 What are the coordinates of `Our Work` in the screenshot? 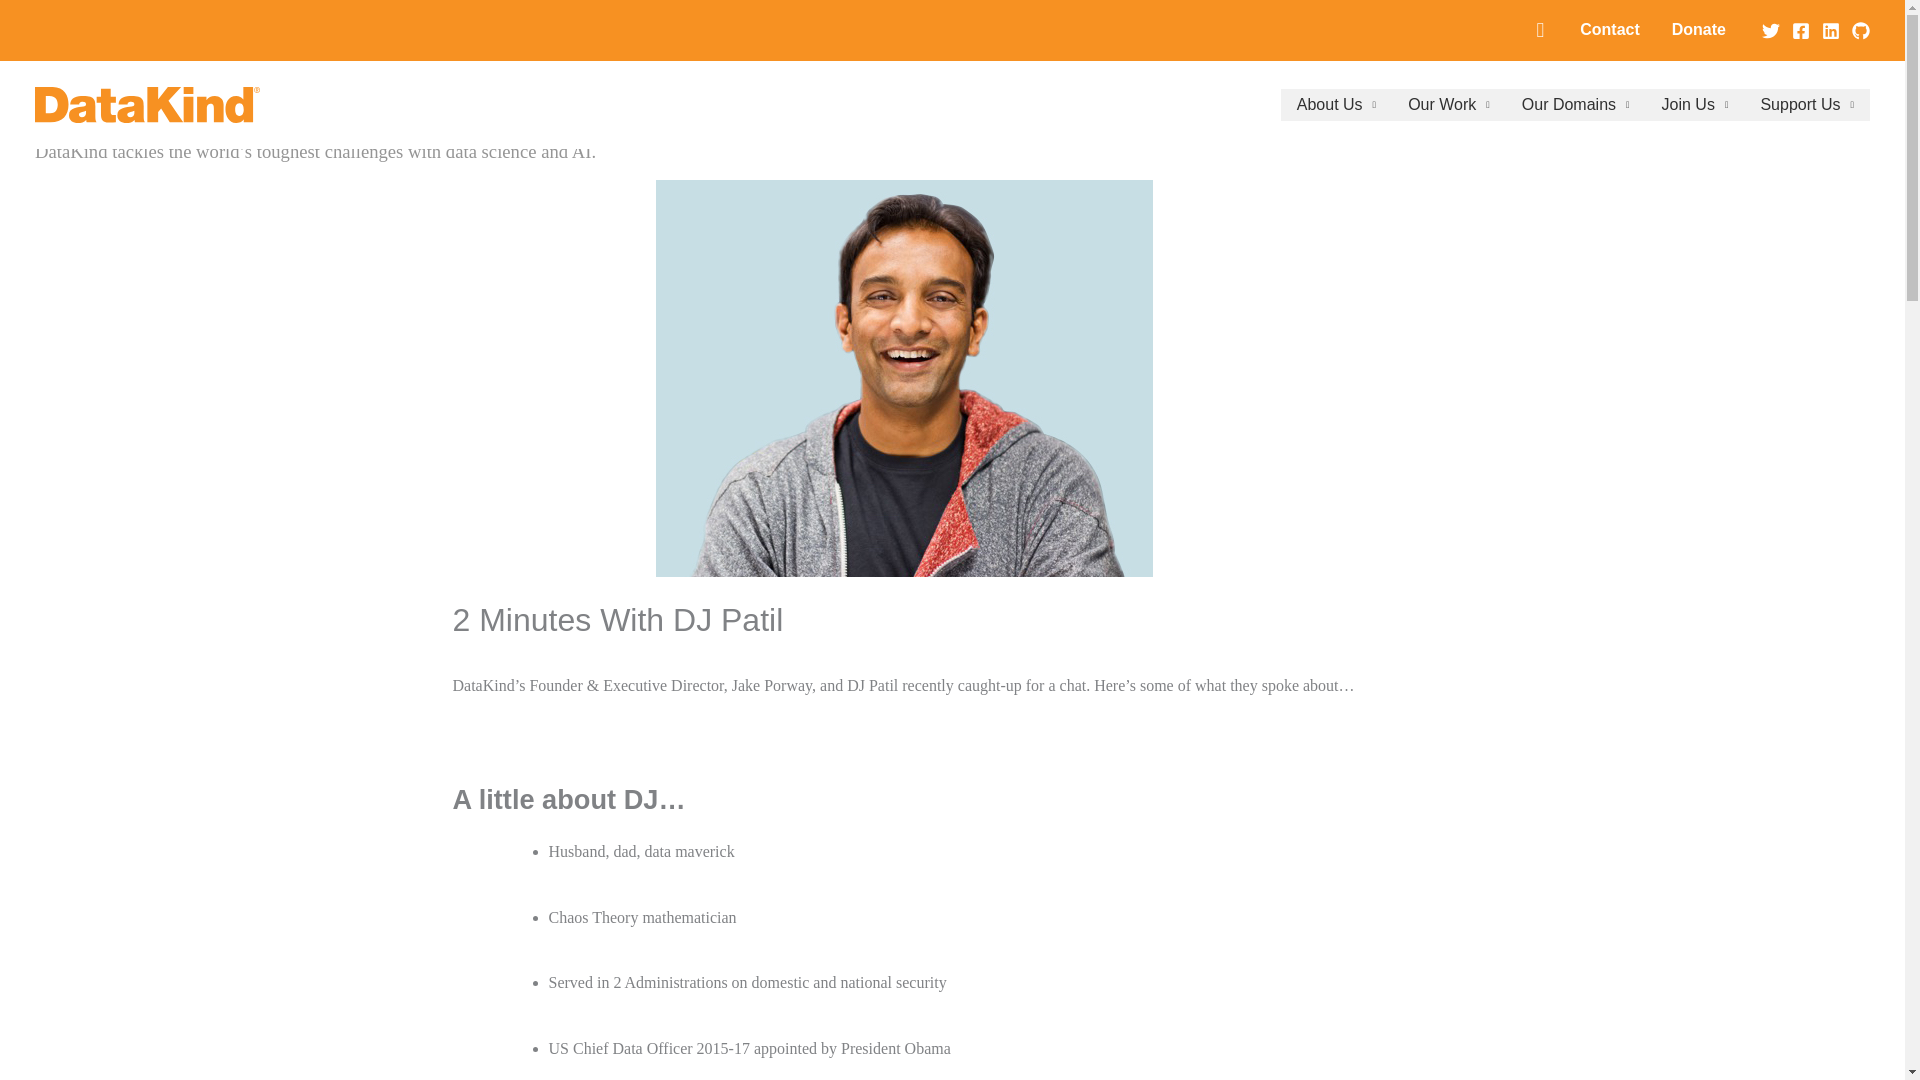 It's located at (1448, 104).